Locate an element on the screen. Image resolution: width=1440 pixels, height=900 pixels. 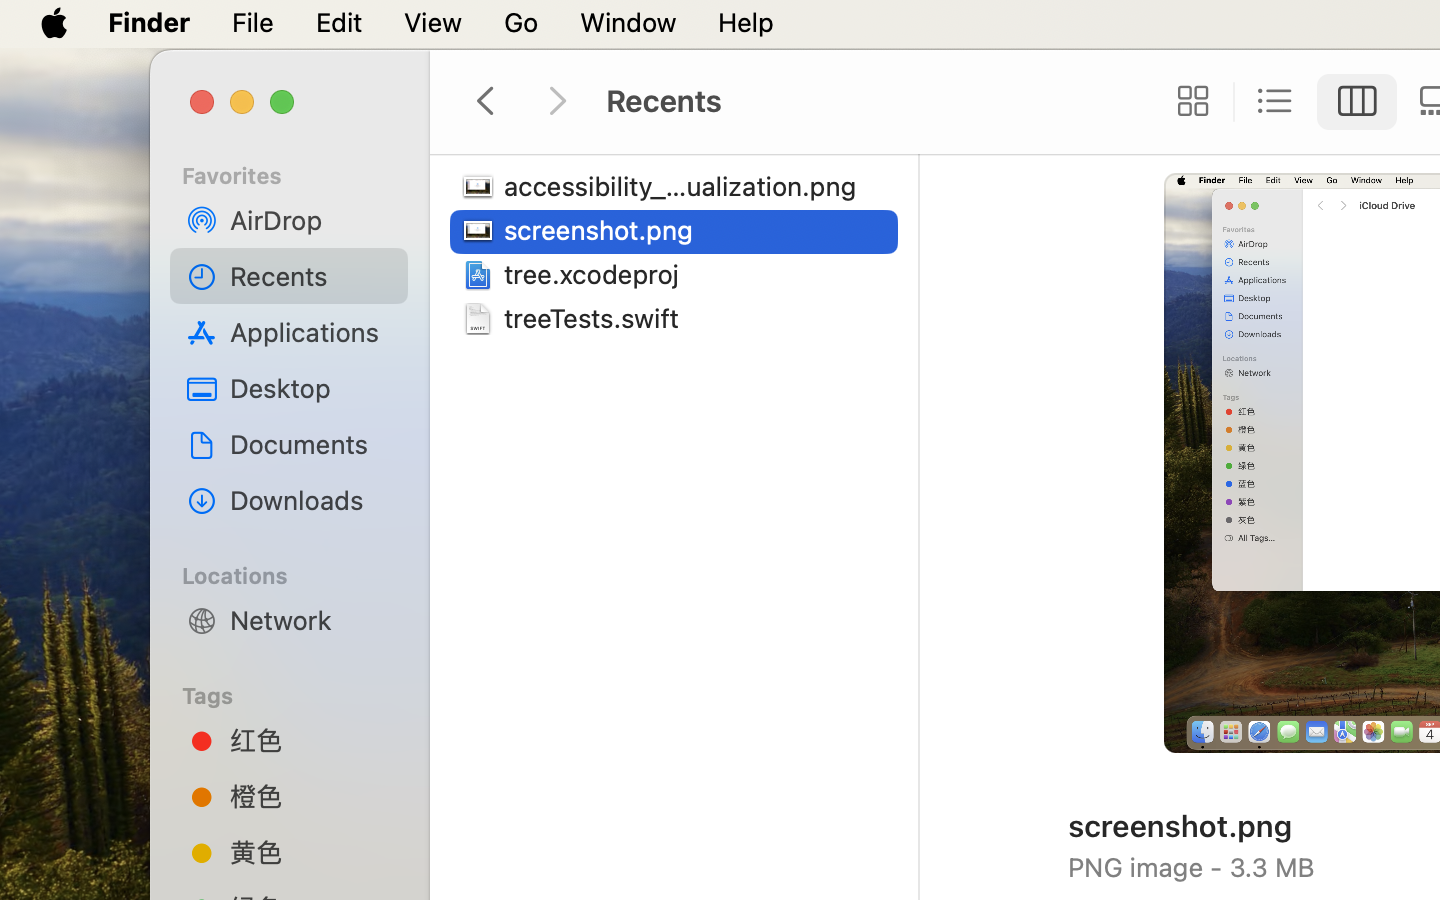
Recents is located at coordinates (311, 276).